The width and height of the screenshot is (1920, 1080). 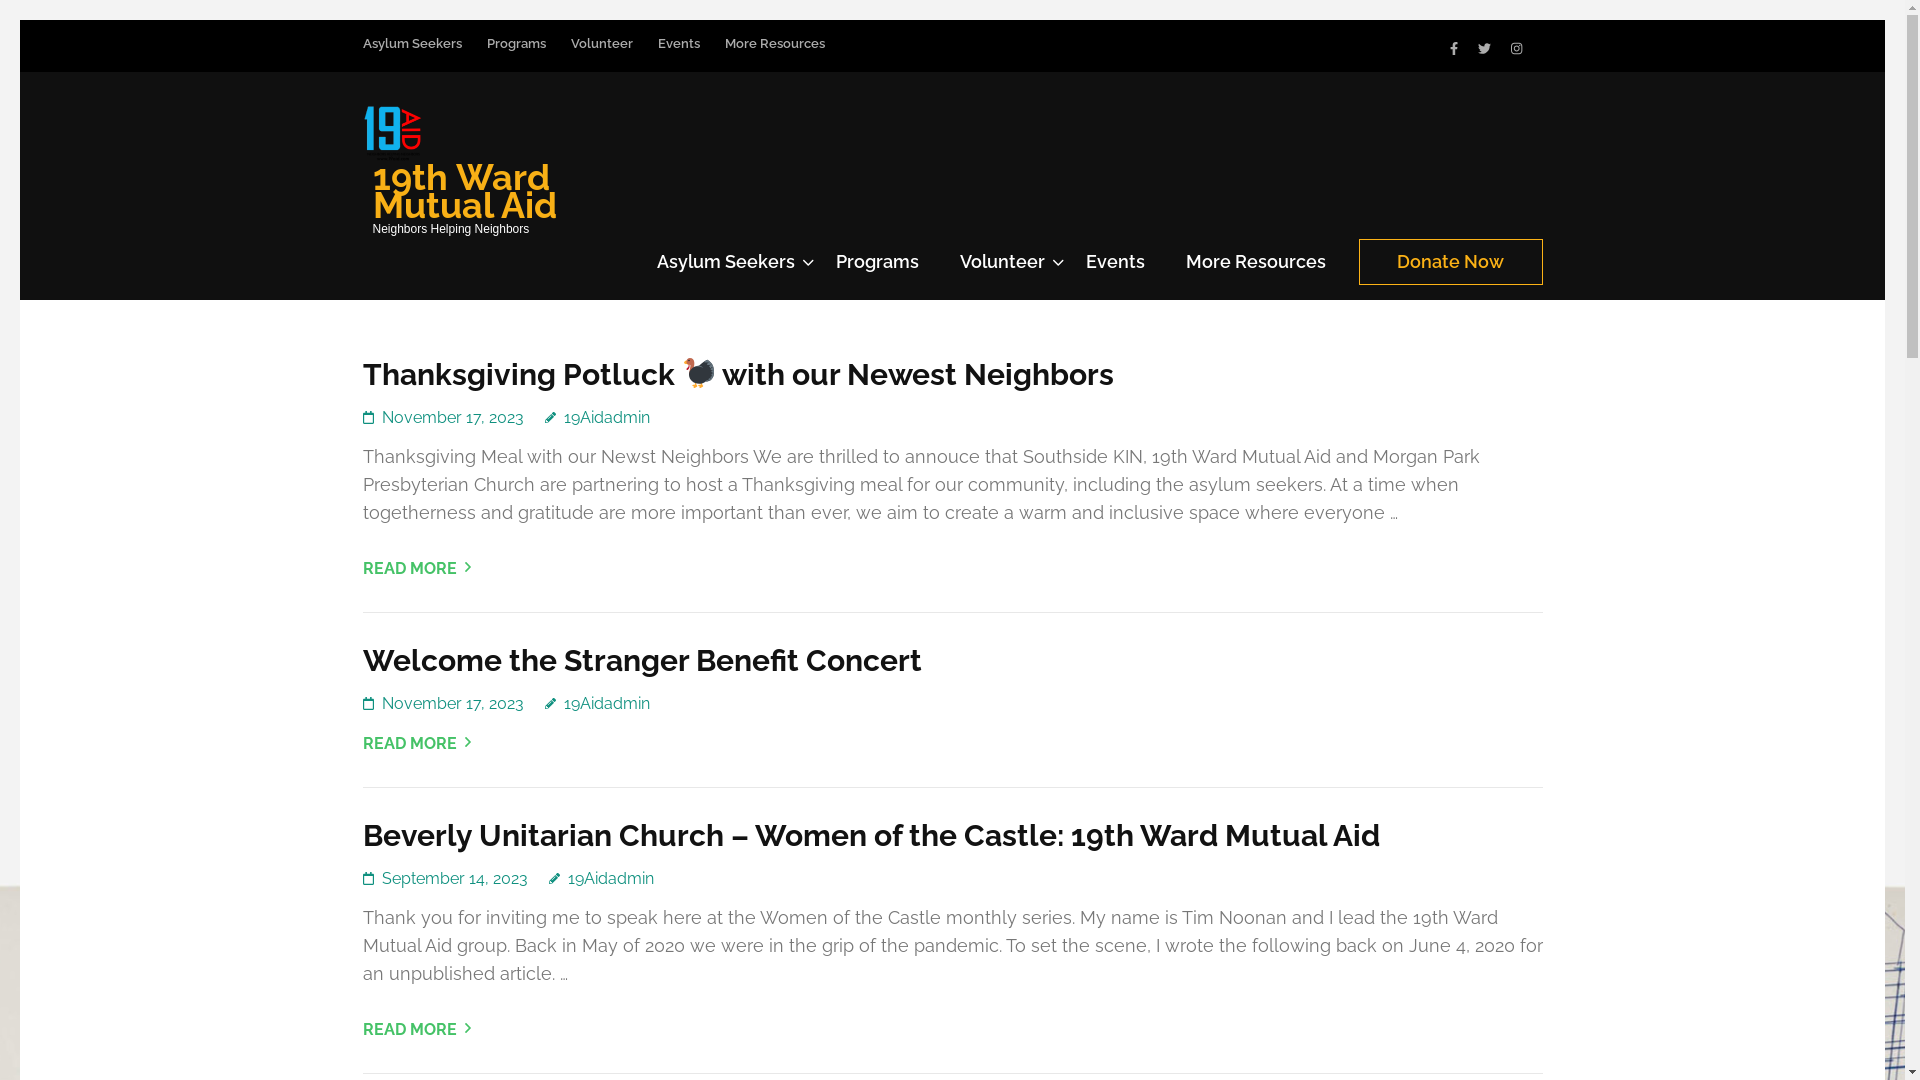 I want to click on November 17, 2023, so click(x=453, y=704).